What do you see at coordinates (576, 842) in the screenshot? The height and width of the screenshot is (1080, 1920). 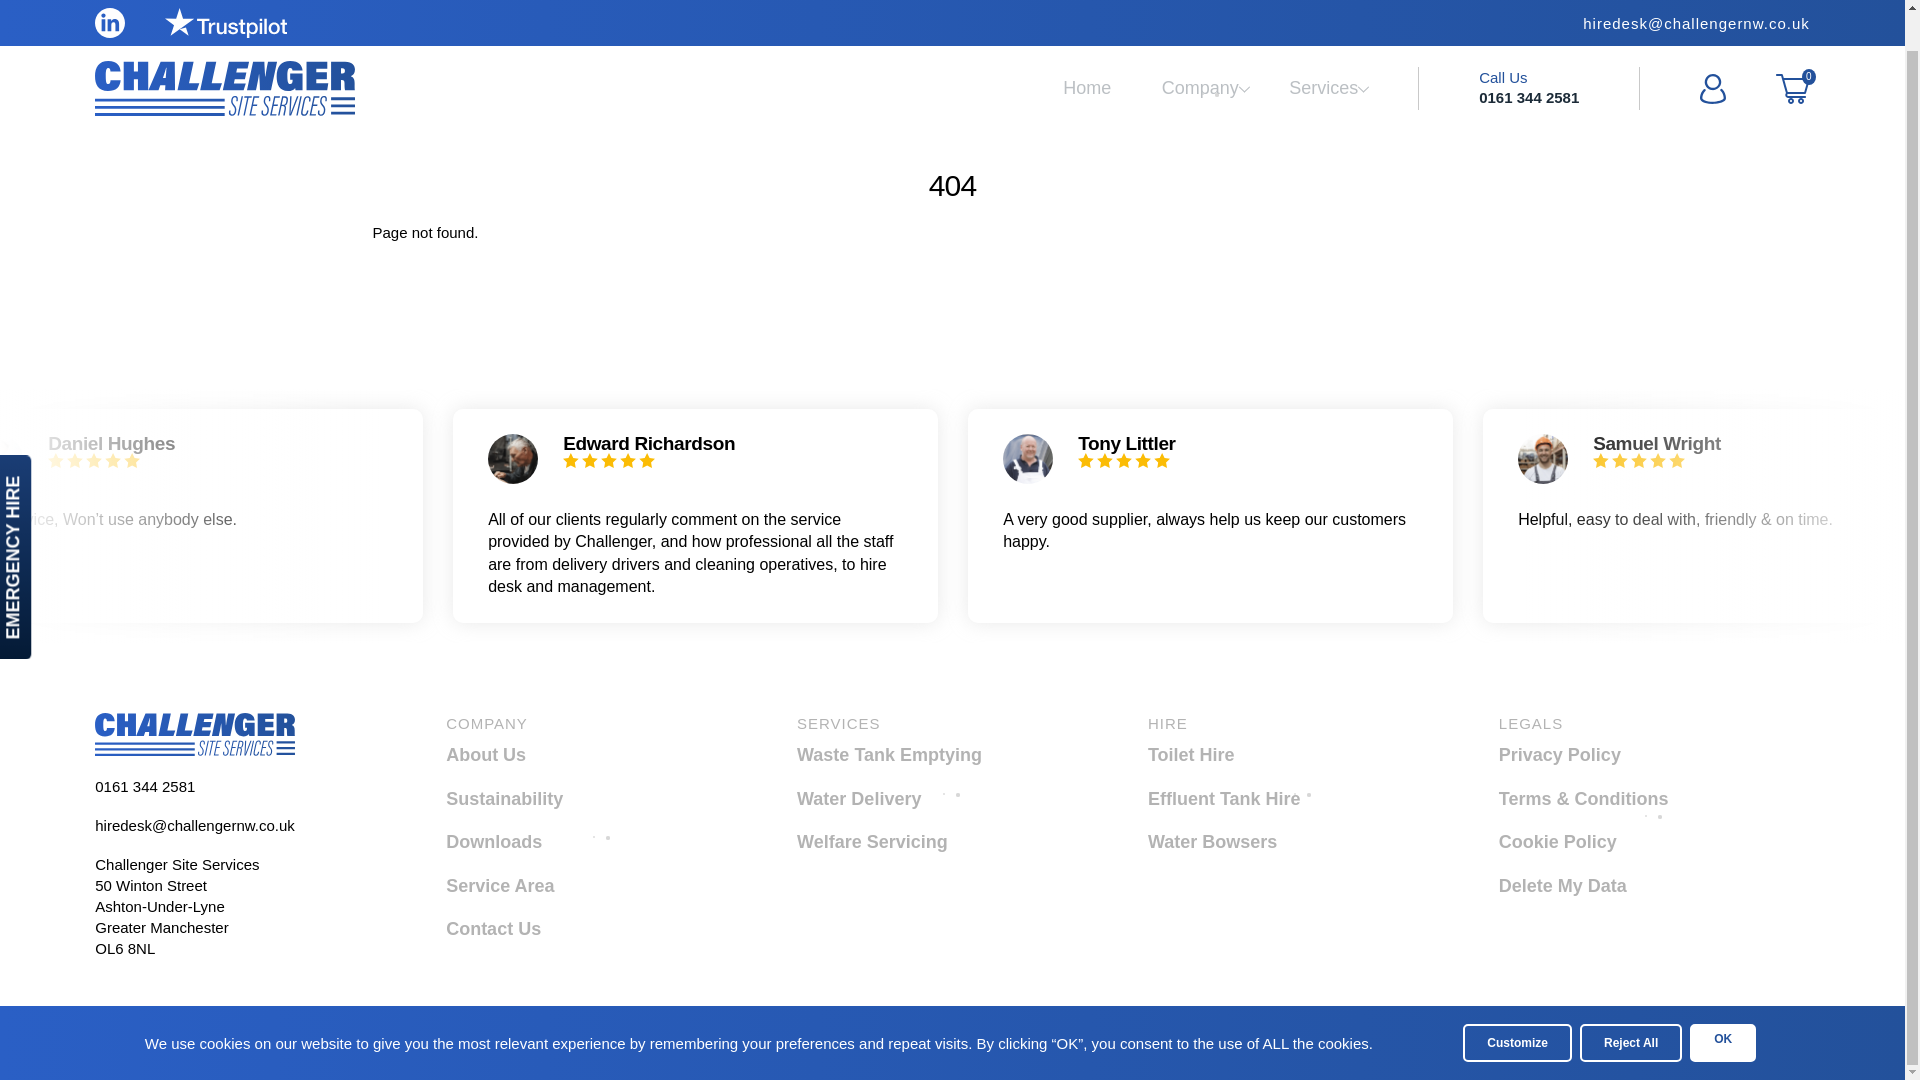 I see `EMERGENCY HIRE` at bounding box center [576, 842].